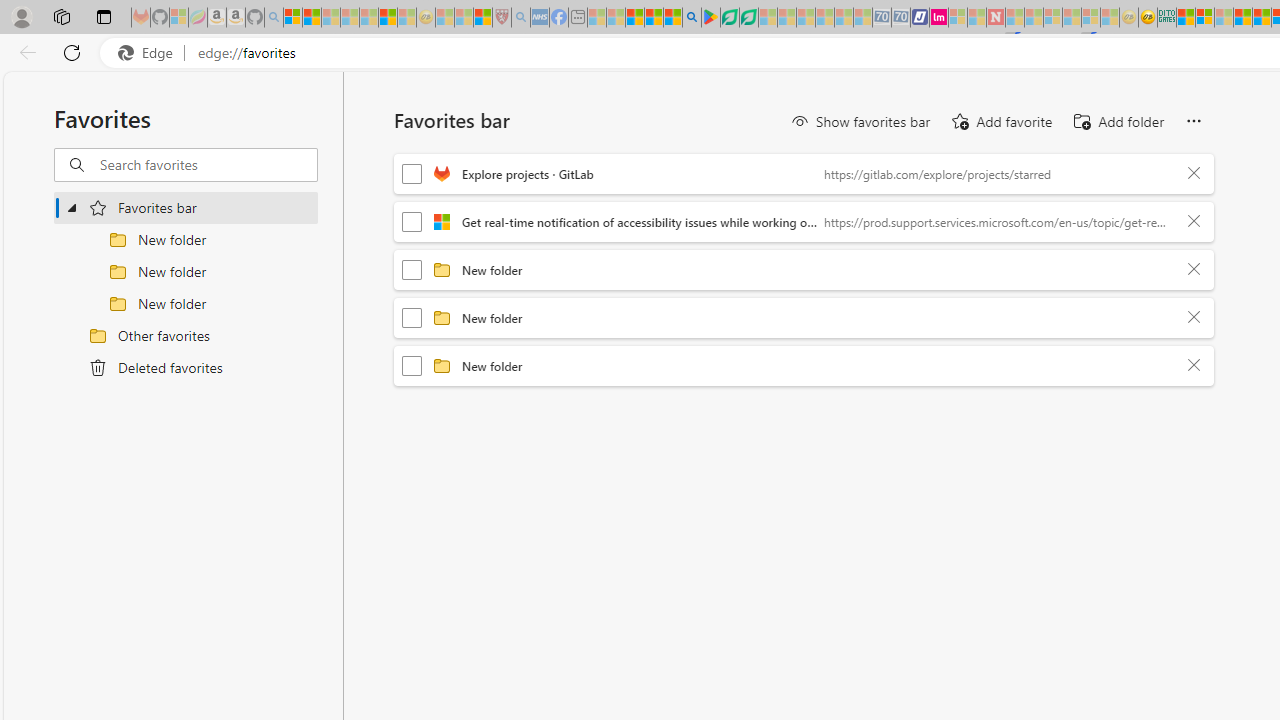 The height and width of the screenshot is (720, 1280). What do you see at coordinates (804, 366) in the screenshot?
I see `FolderNew folder` at bounding box center [804, 366].